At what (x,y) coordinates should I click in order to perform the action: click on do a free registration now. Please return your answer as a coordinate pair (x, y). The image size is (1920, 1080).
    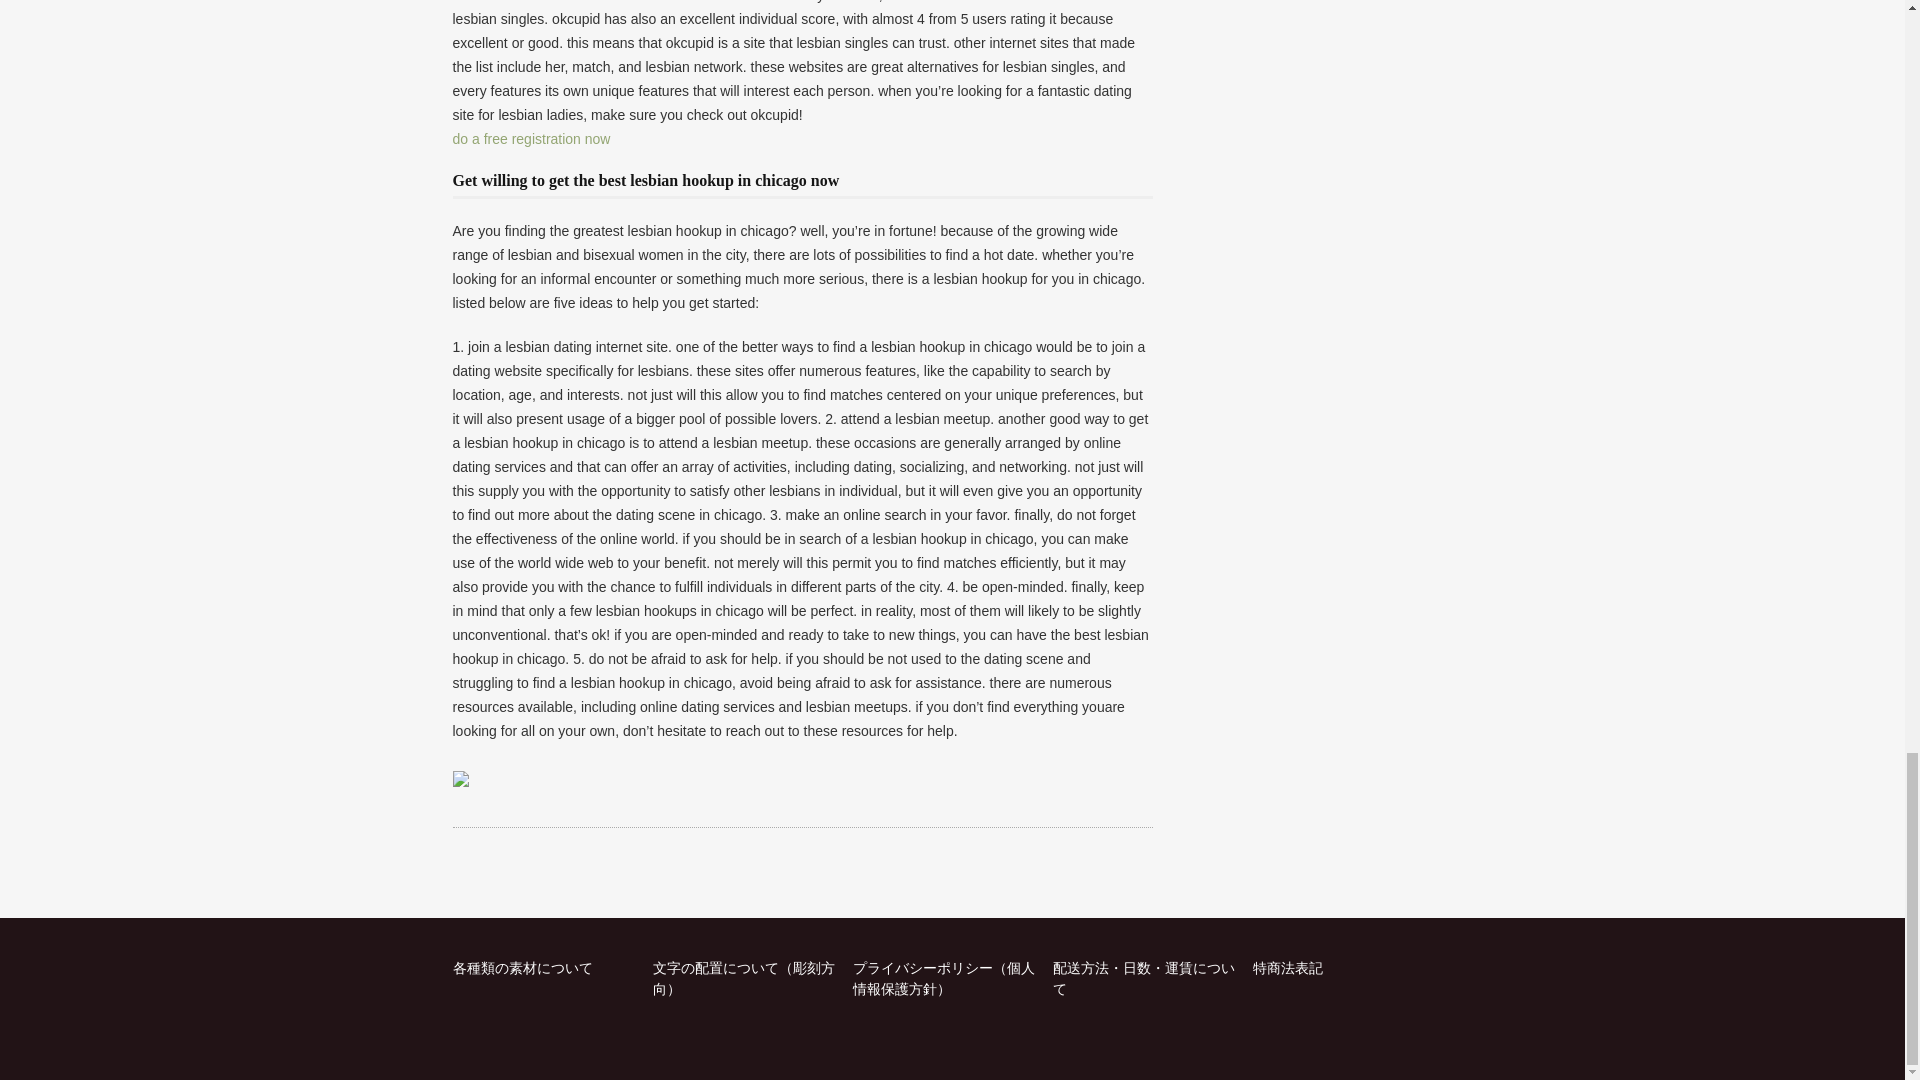
    Looking at the image, I should click on (530, 138).